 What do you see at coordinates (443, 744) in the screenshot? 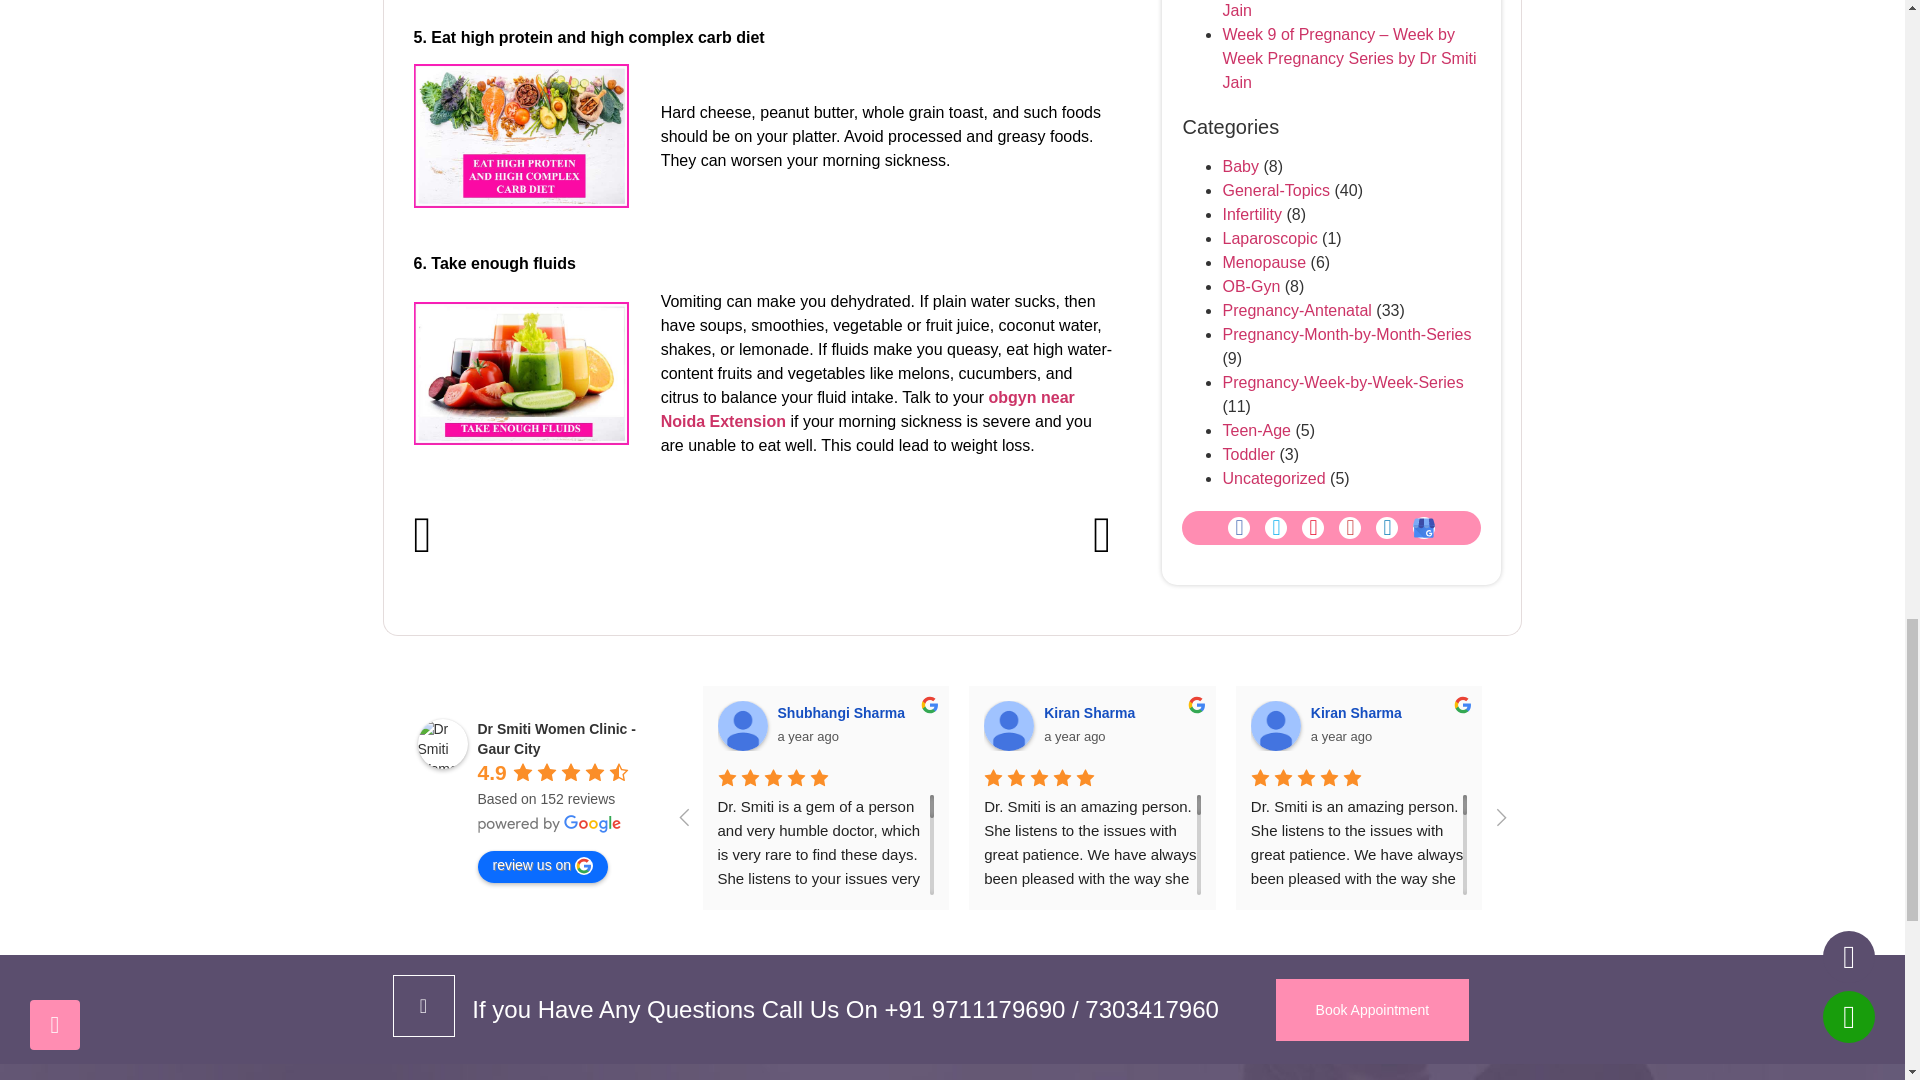
I see `Dr Smiti Women Clinic - Gaur City` at bounding box center [443, 744].